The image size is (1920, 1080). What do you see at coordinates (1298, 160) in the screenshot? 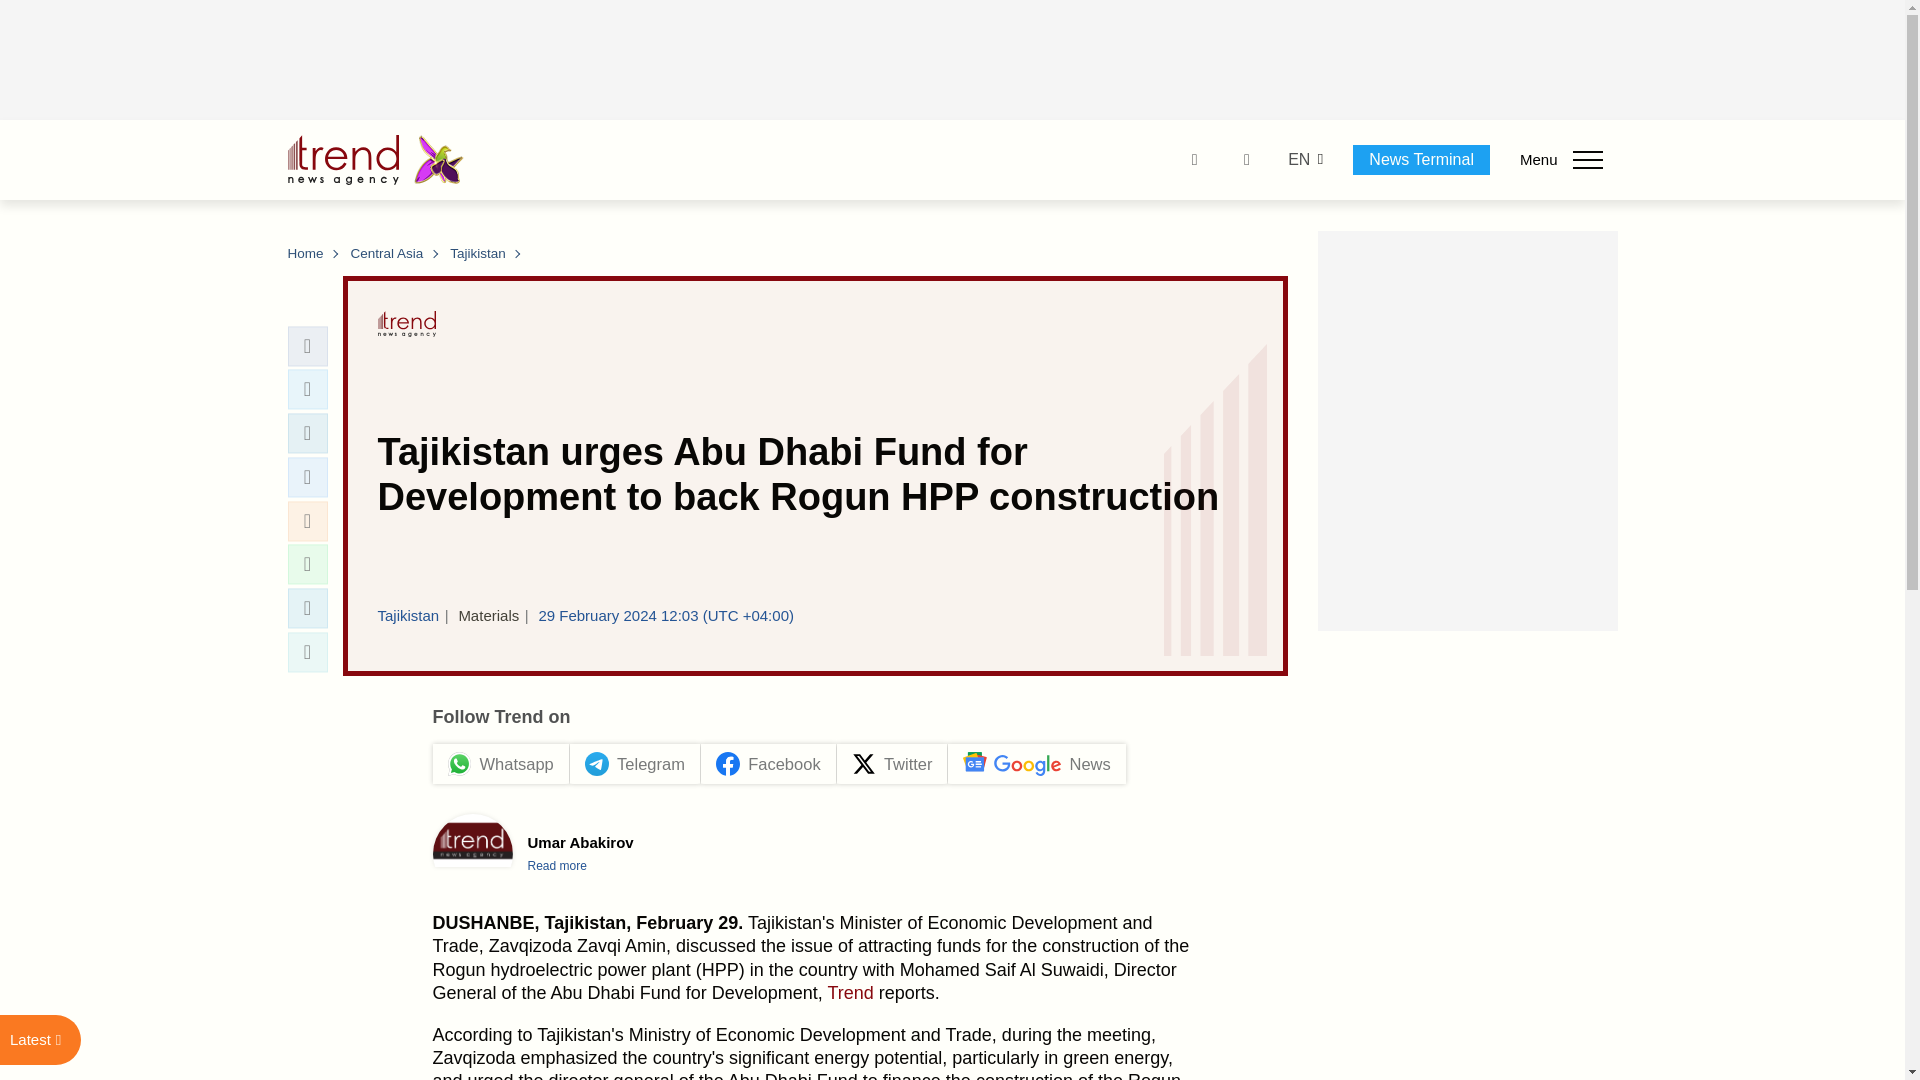
I see `English` at bounding box center [1298, 160].